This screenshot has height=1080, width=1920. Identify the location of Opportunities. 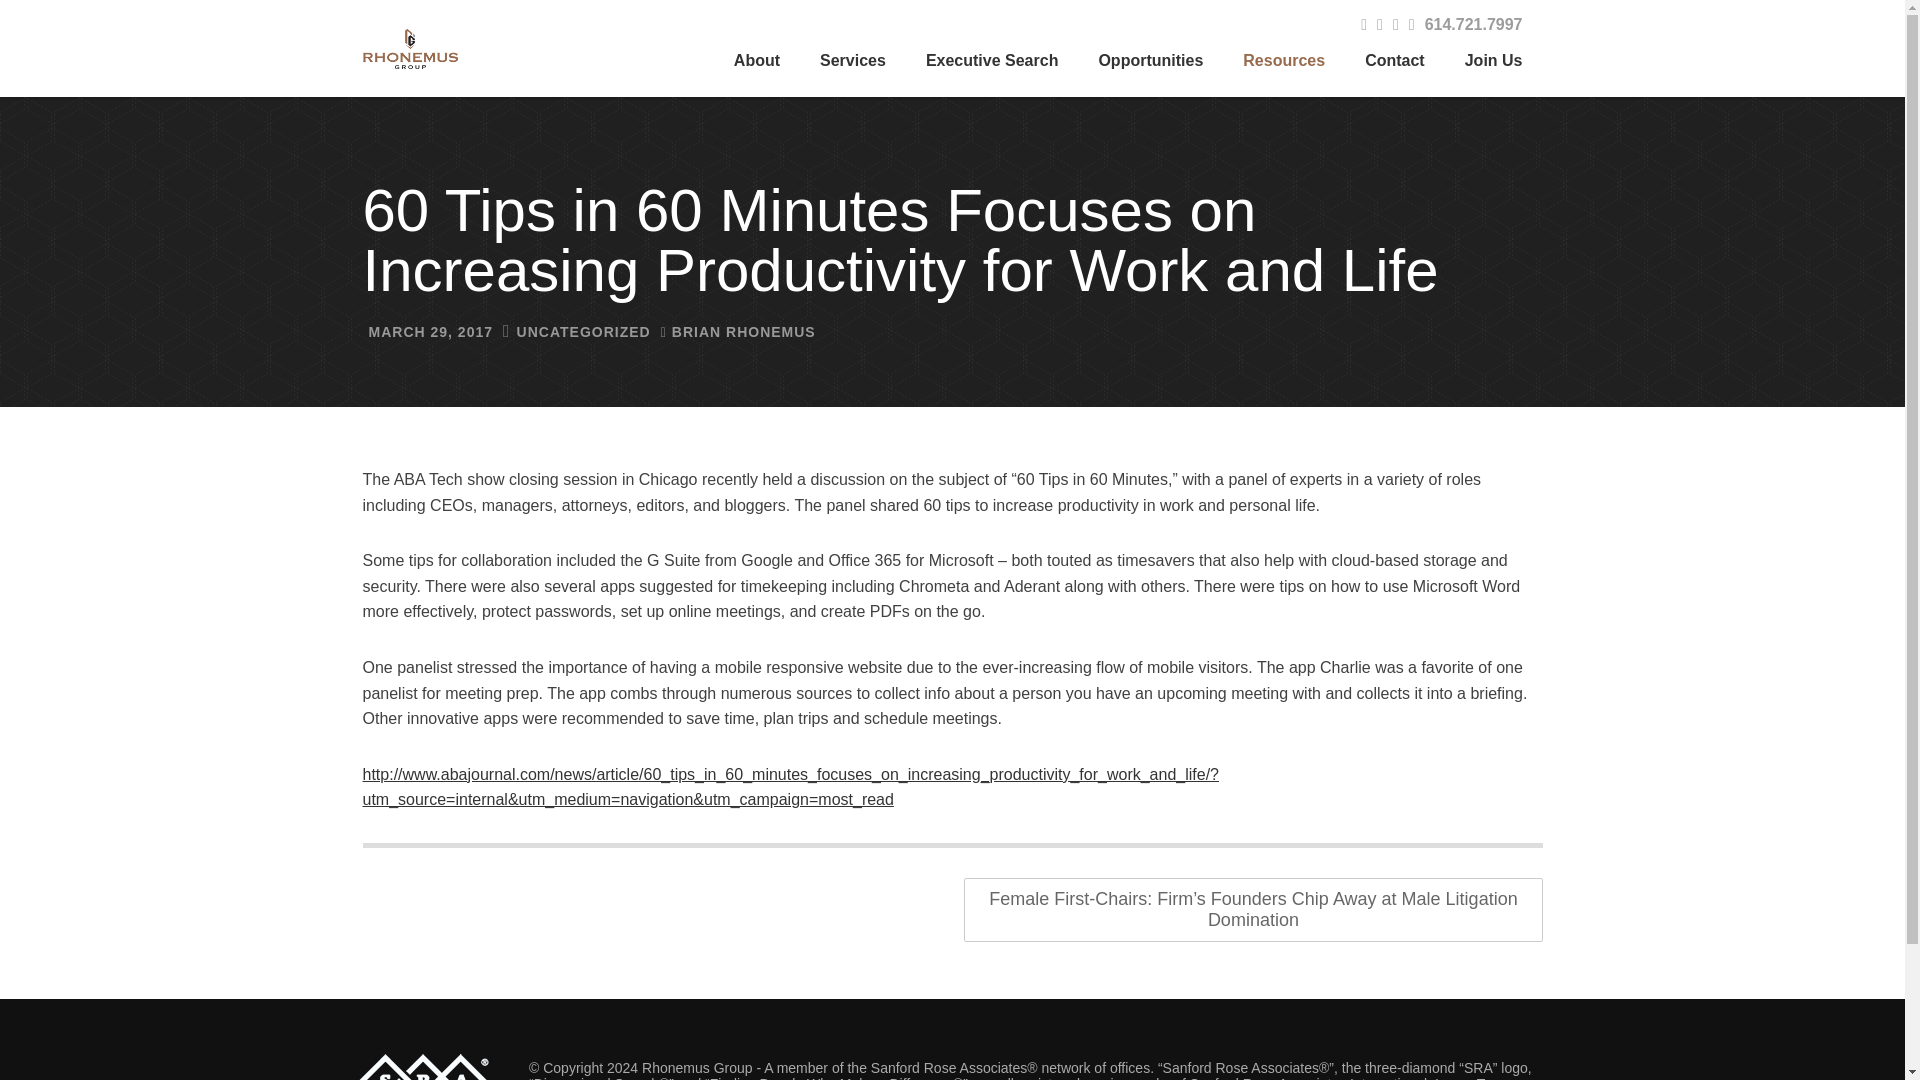
(1150, 60).